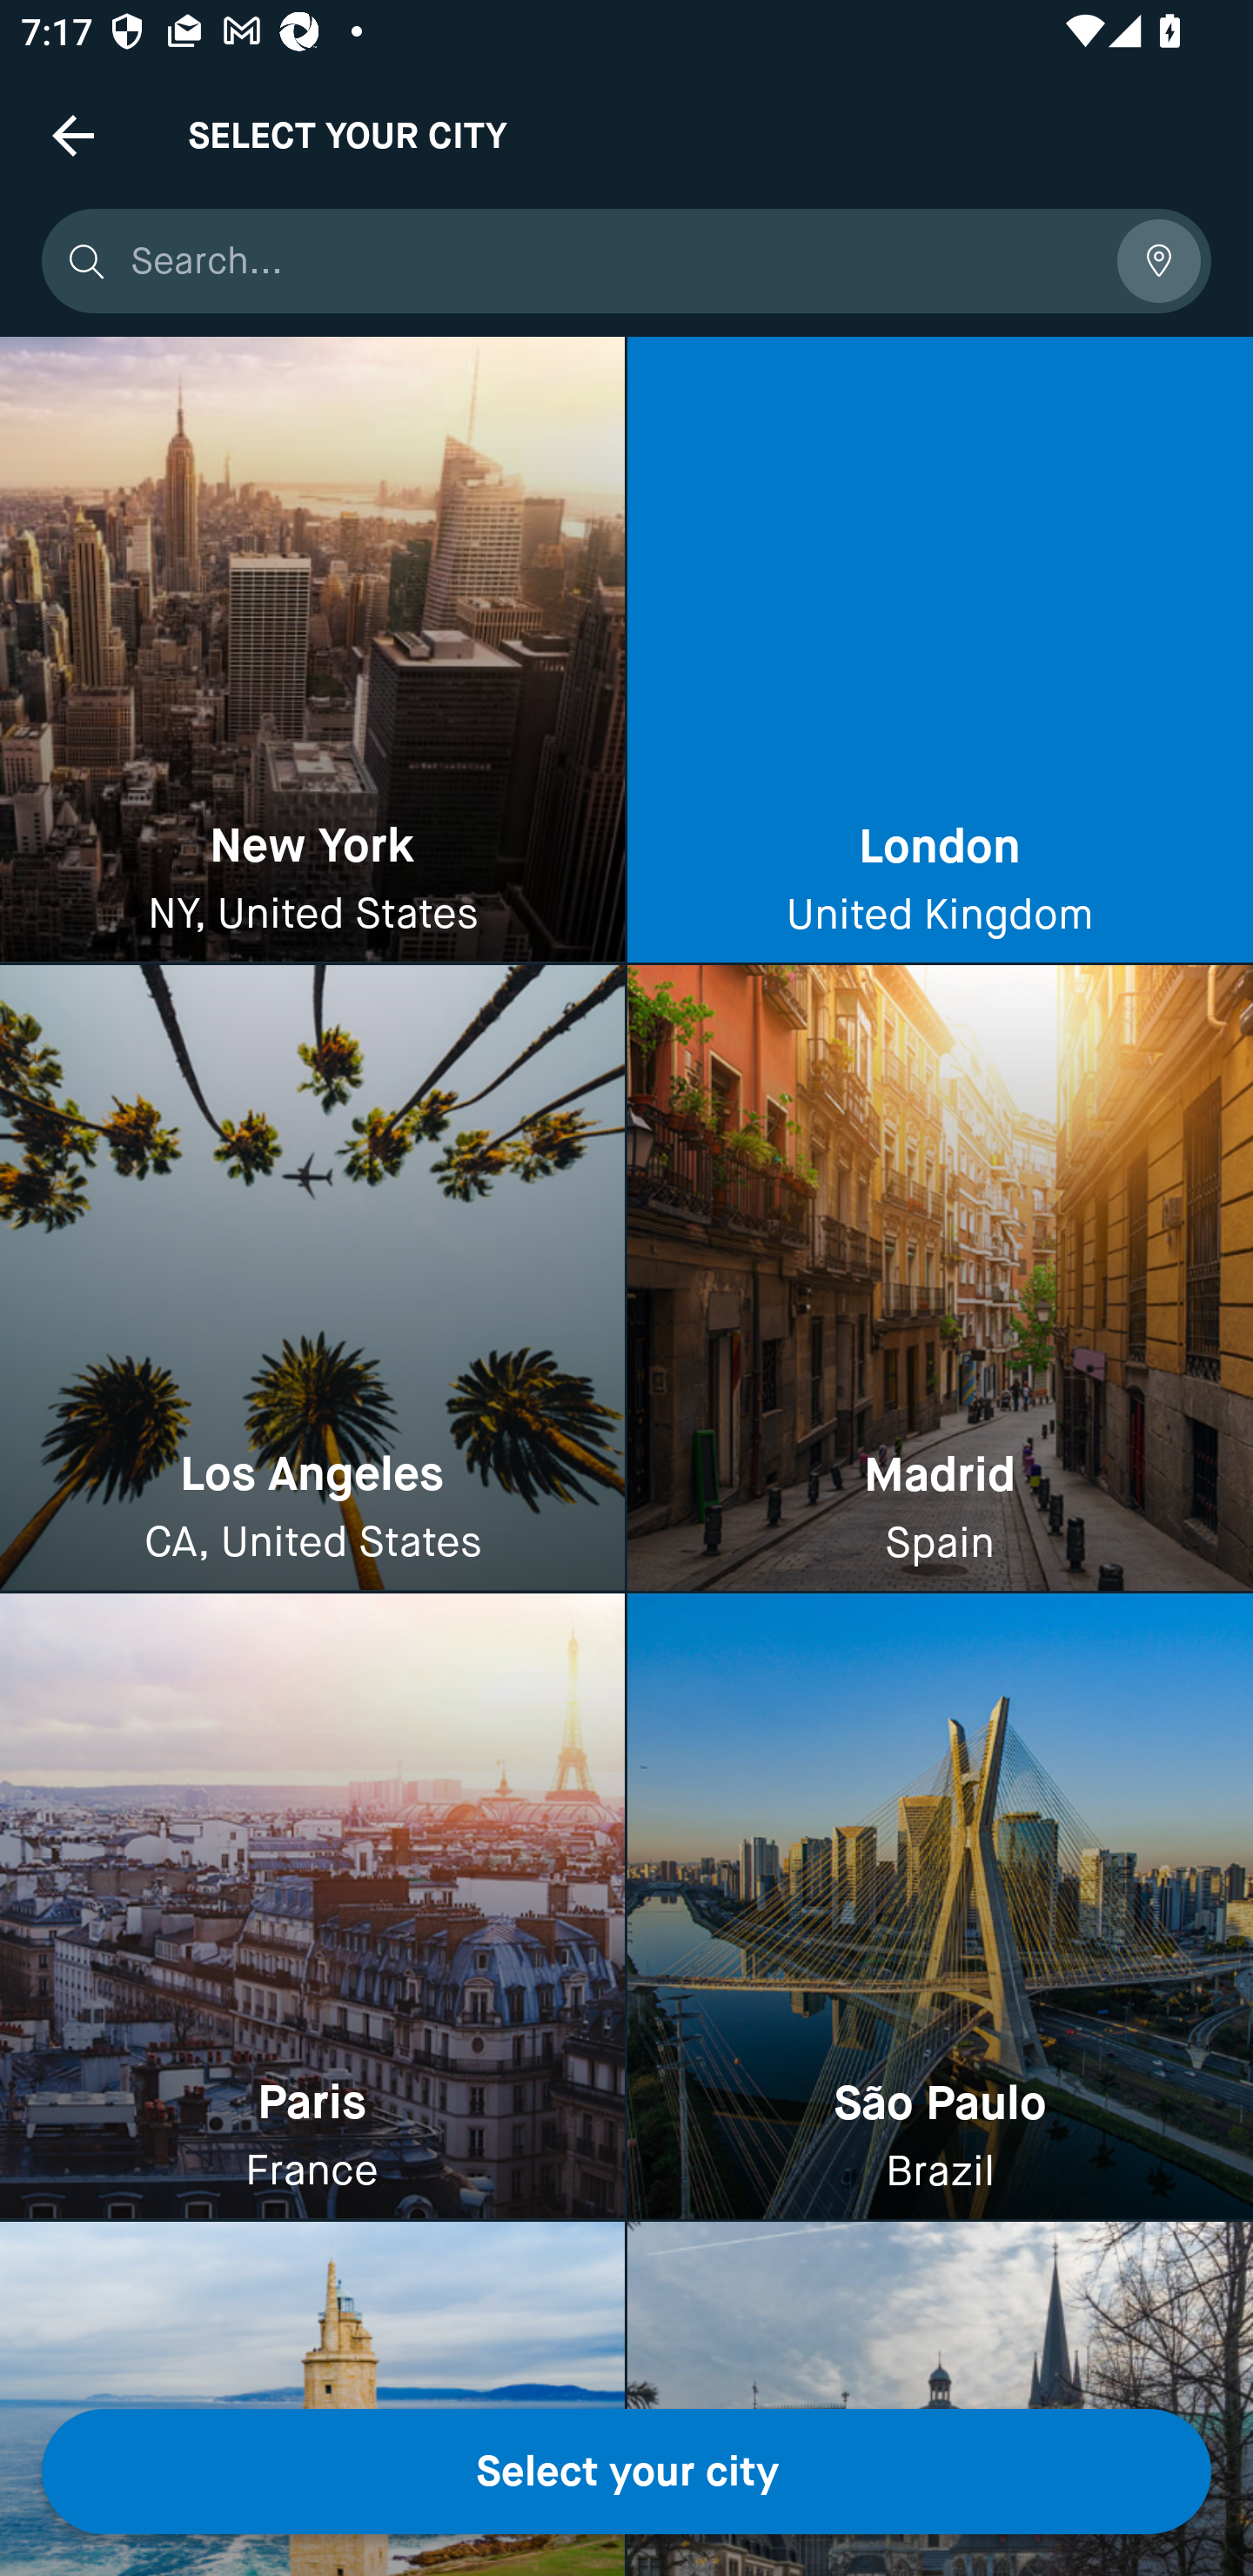 This screenshot has height=2576, width=1253. I want to click on Paris France, so click(312, 1906).